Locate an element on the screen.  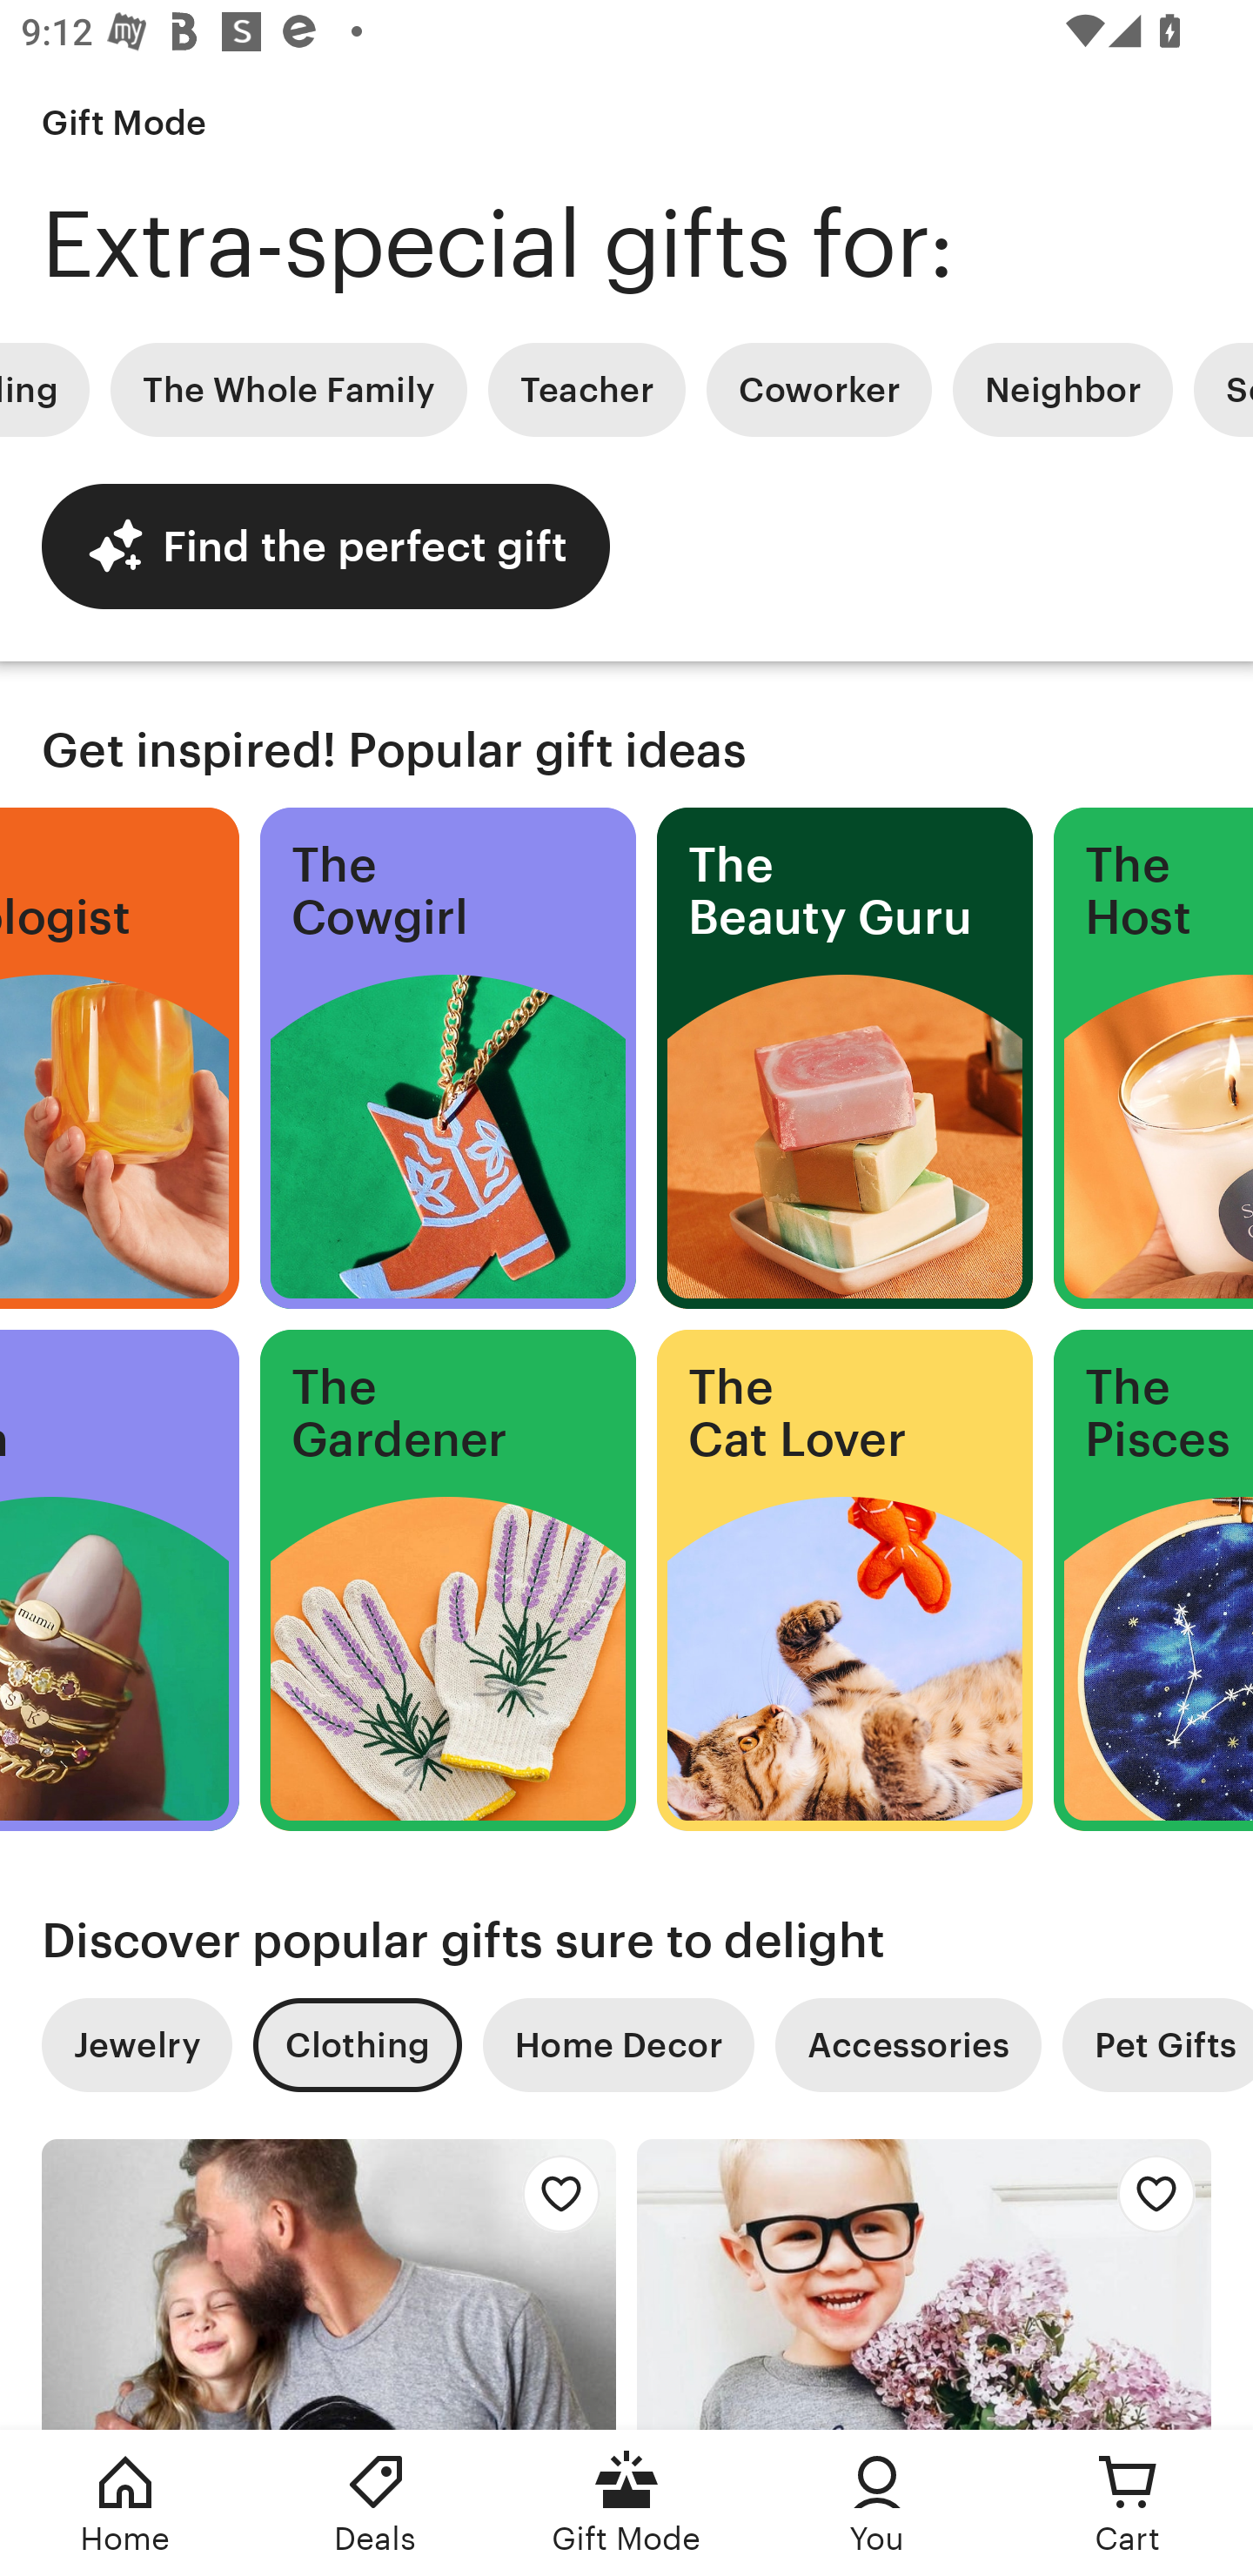
The Beauty Guru is located at coordinates (844, 1058).